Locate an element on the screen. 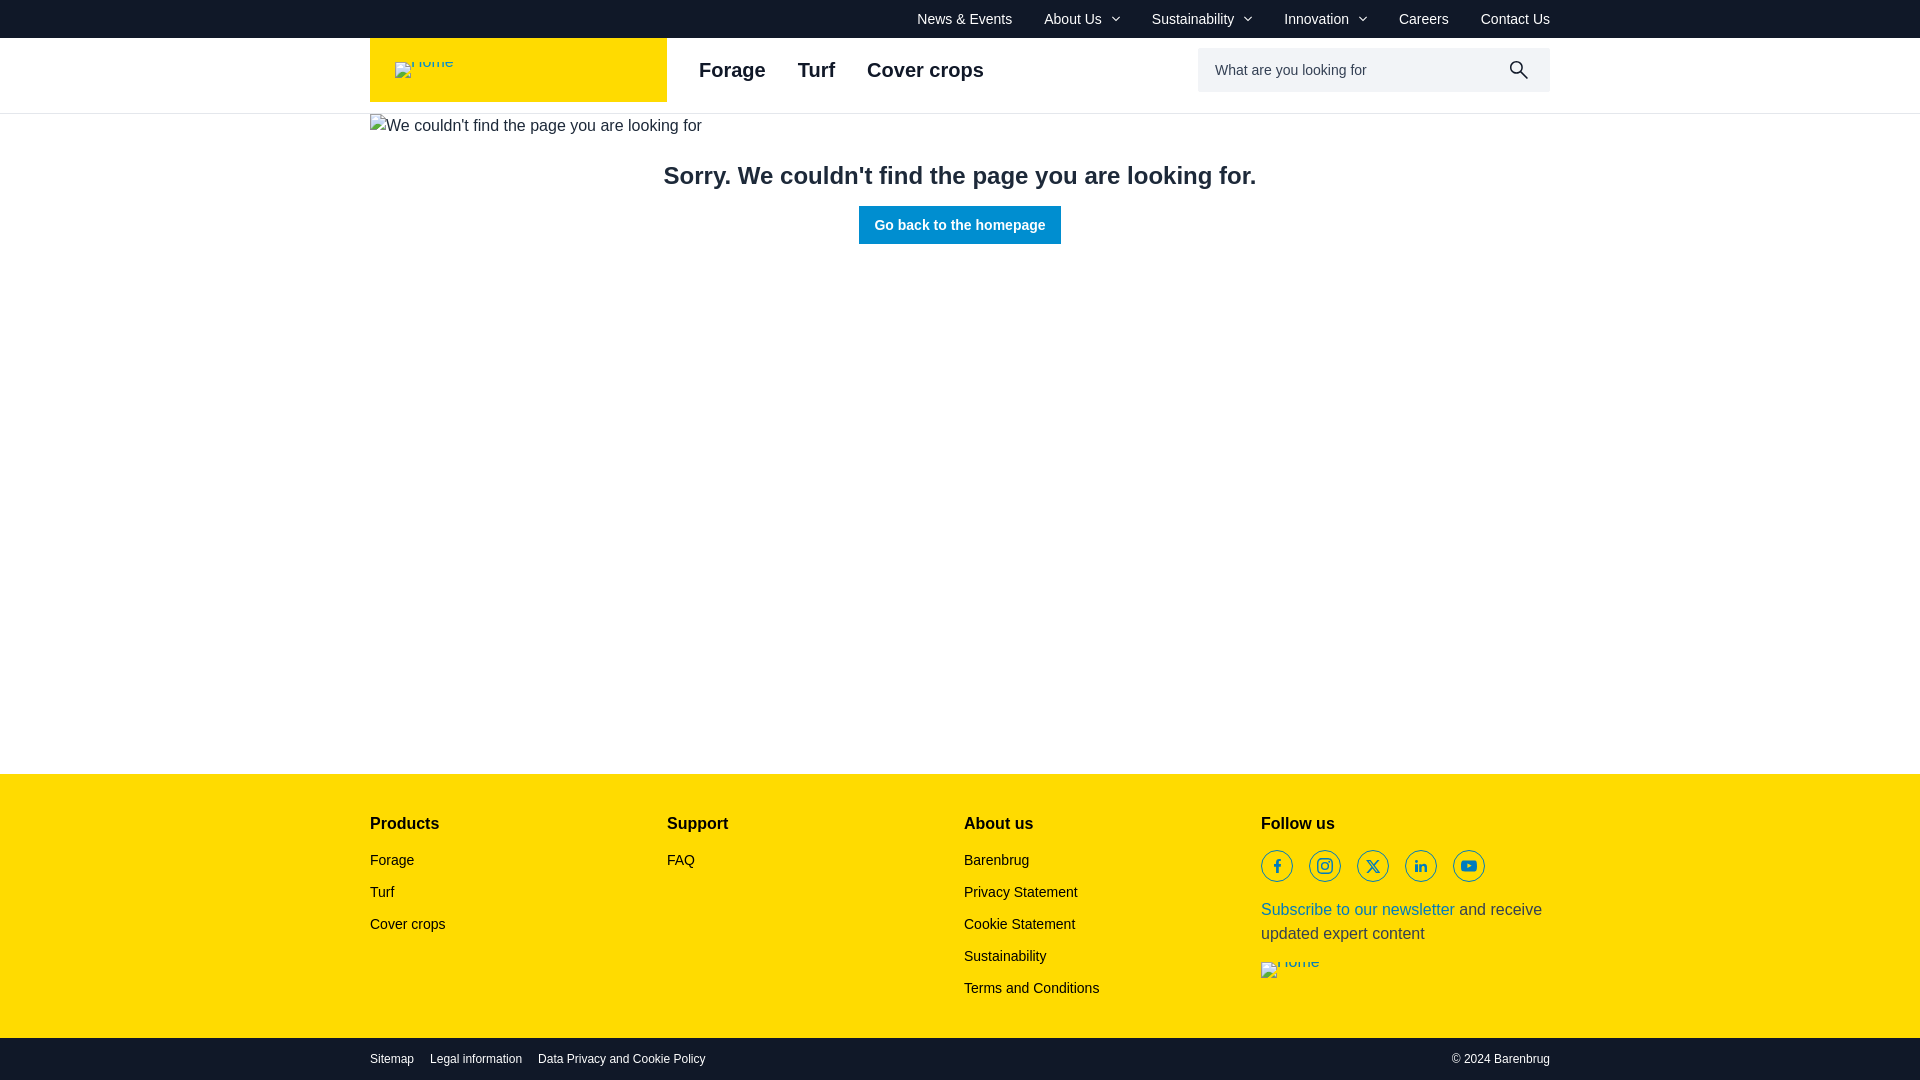 The height and width of the screenshot is (1080, 1920). LinkedIn is located at coordinates (1420, 866).